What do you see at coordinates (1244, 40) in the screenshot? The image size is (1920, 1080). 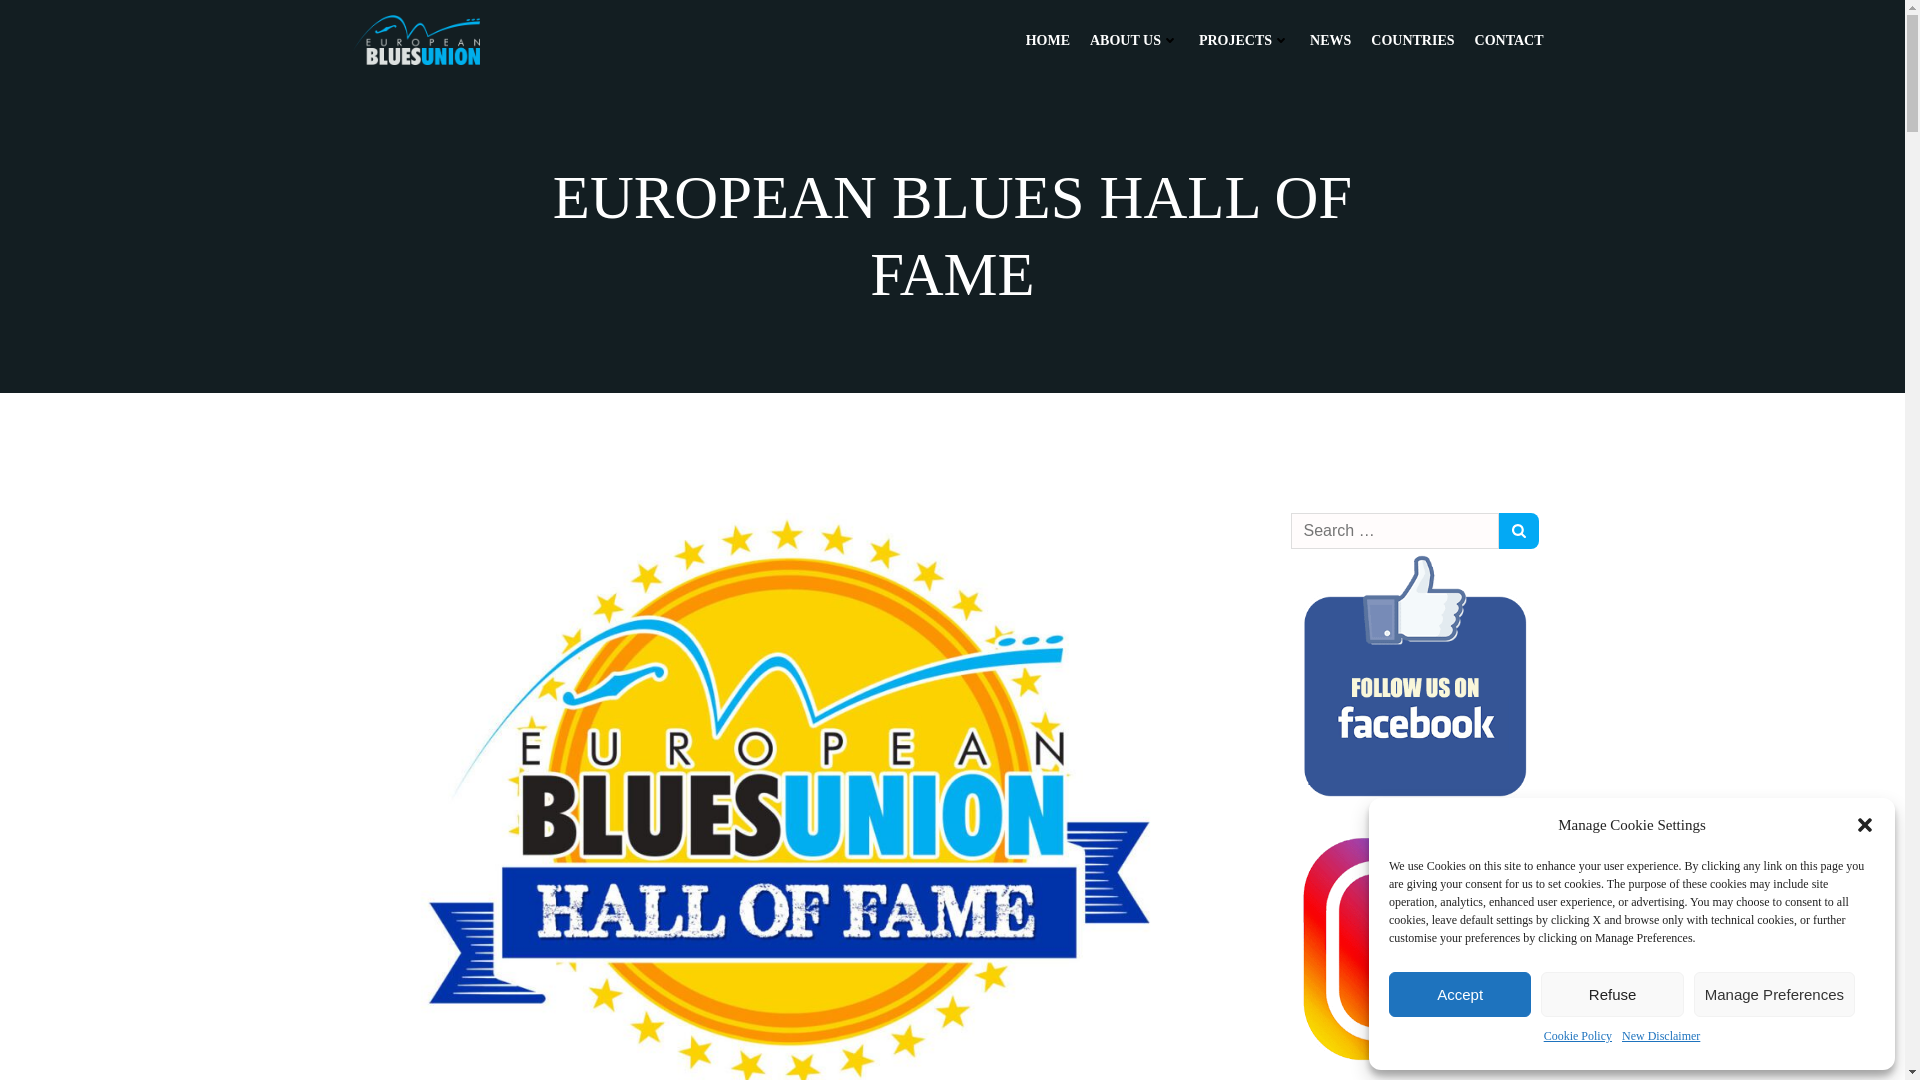 I see `PROJECTS` at bounding box center [1244, 40].